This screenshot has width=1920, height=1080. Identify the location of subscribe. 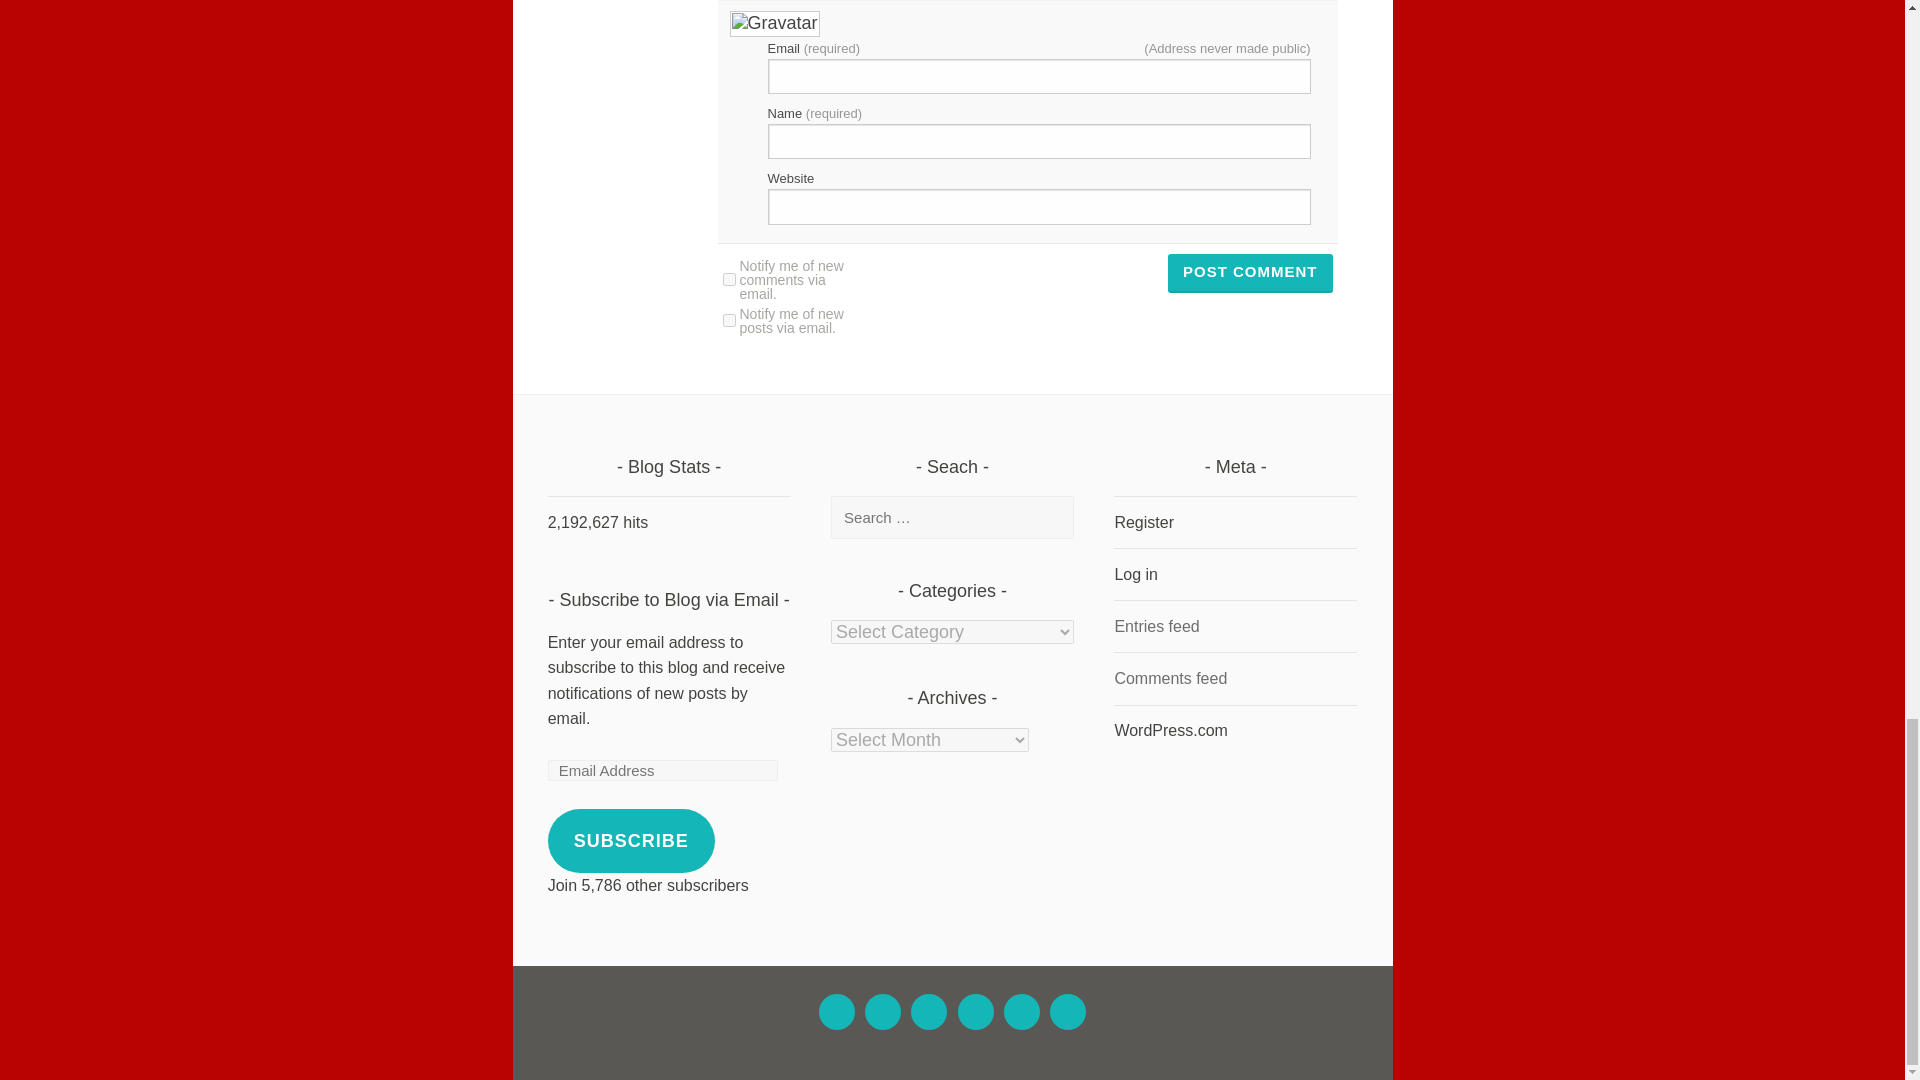
(728, 280).